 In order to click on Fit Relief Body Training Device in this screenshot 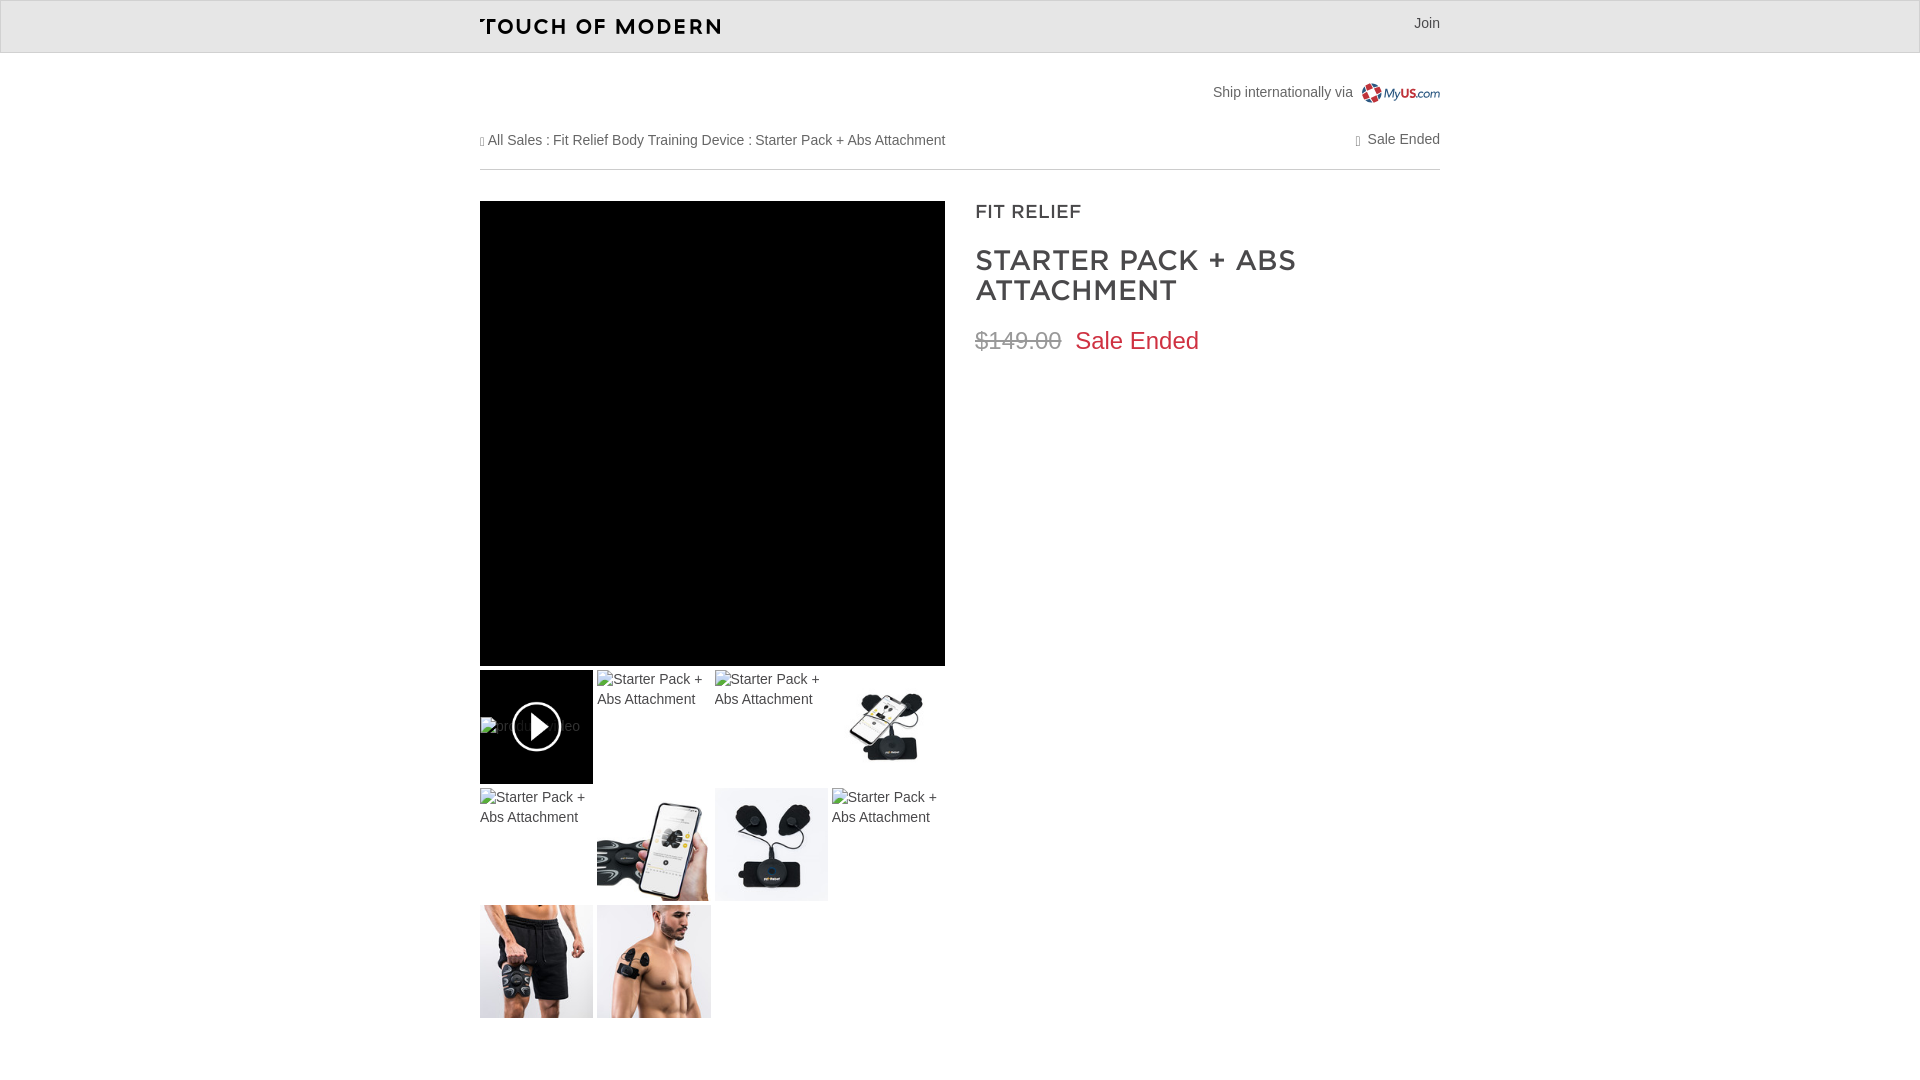, I will do `click(648, 139)`.